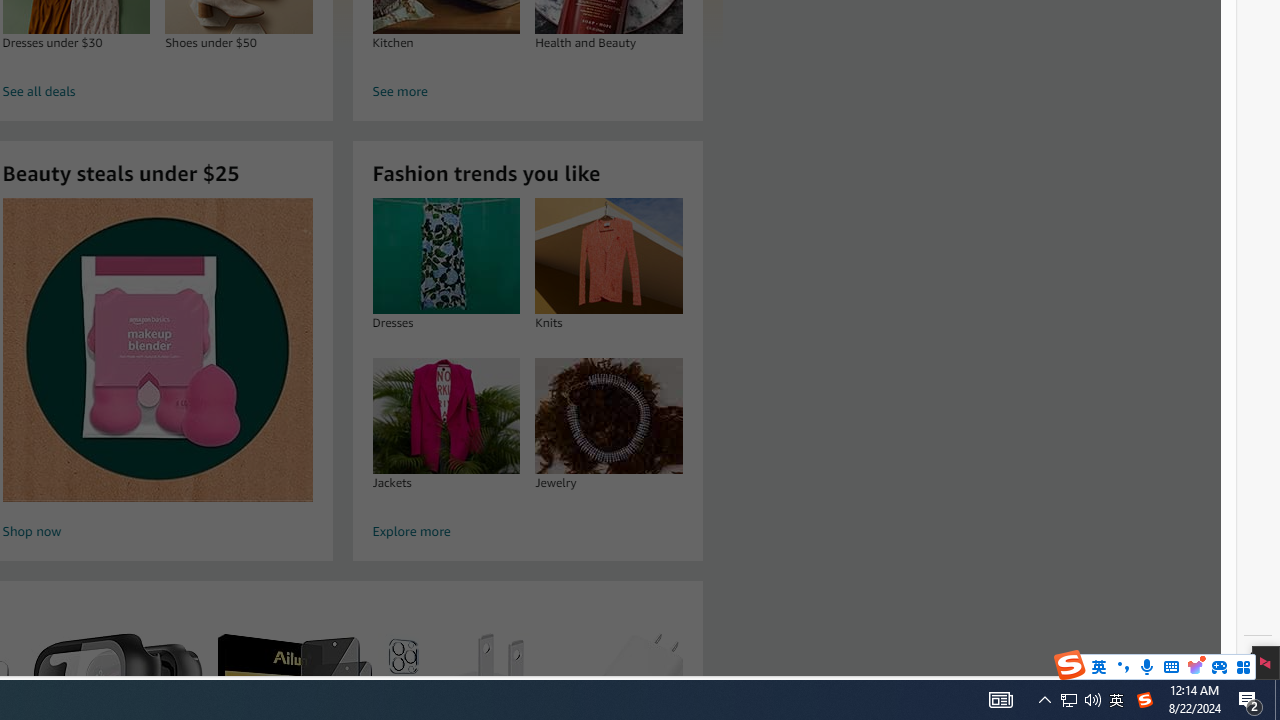 This screenshot has width=1280, height=720. Describe the element at coordinates (608, 415) in the screenshot. I see `Jewelry` at that location.